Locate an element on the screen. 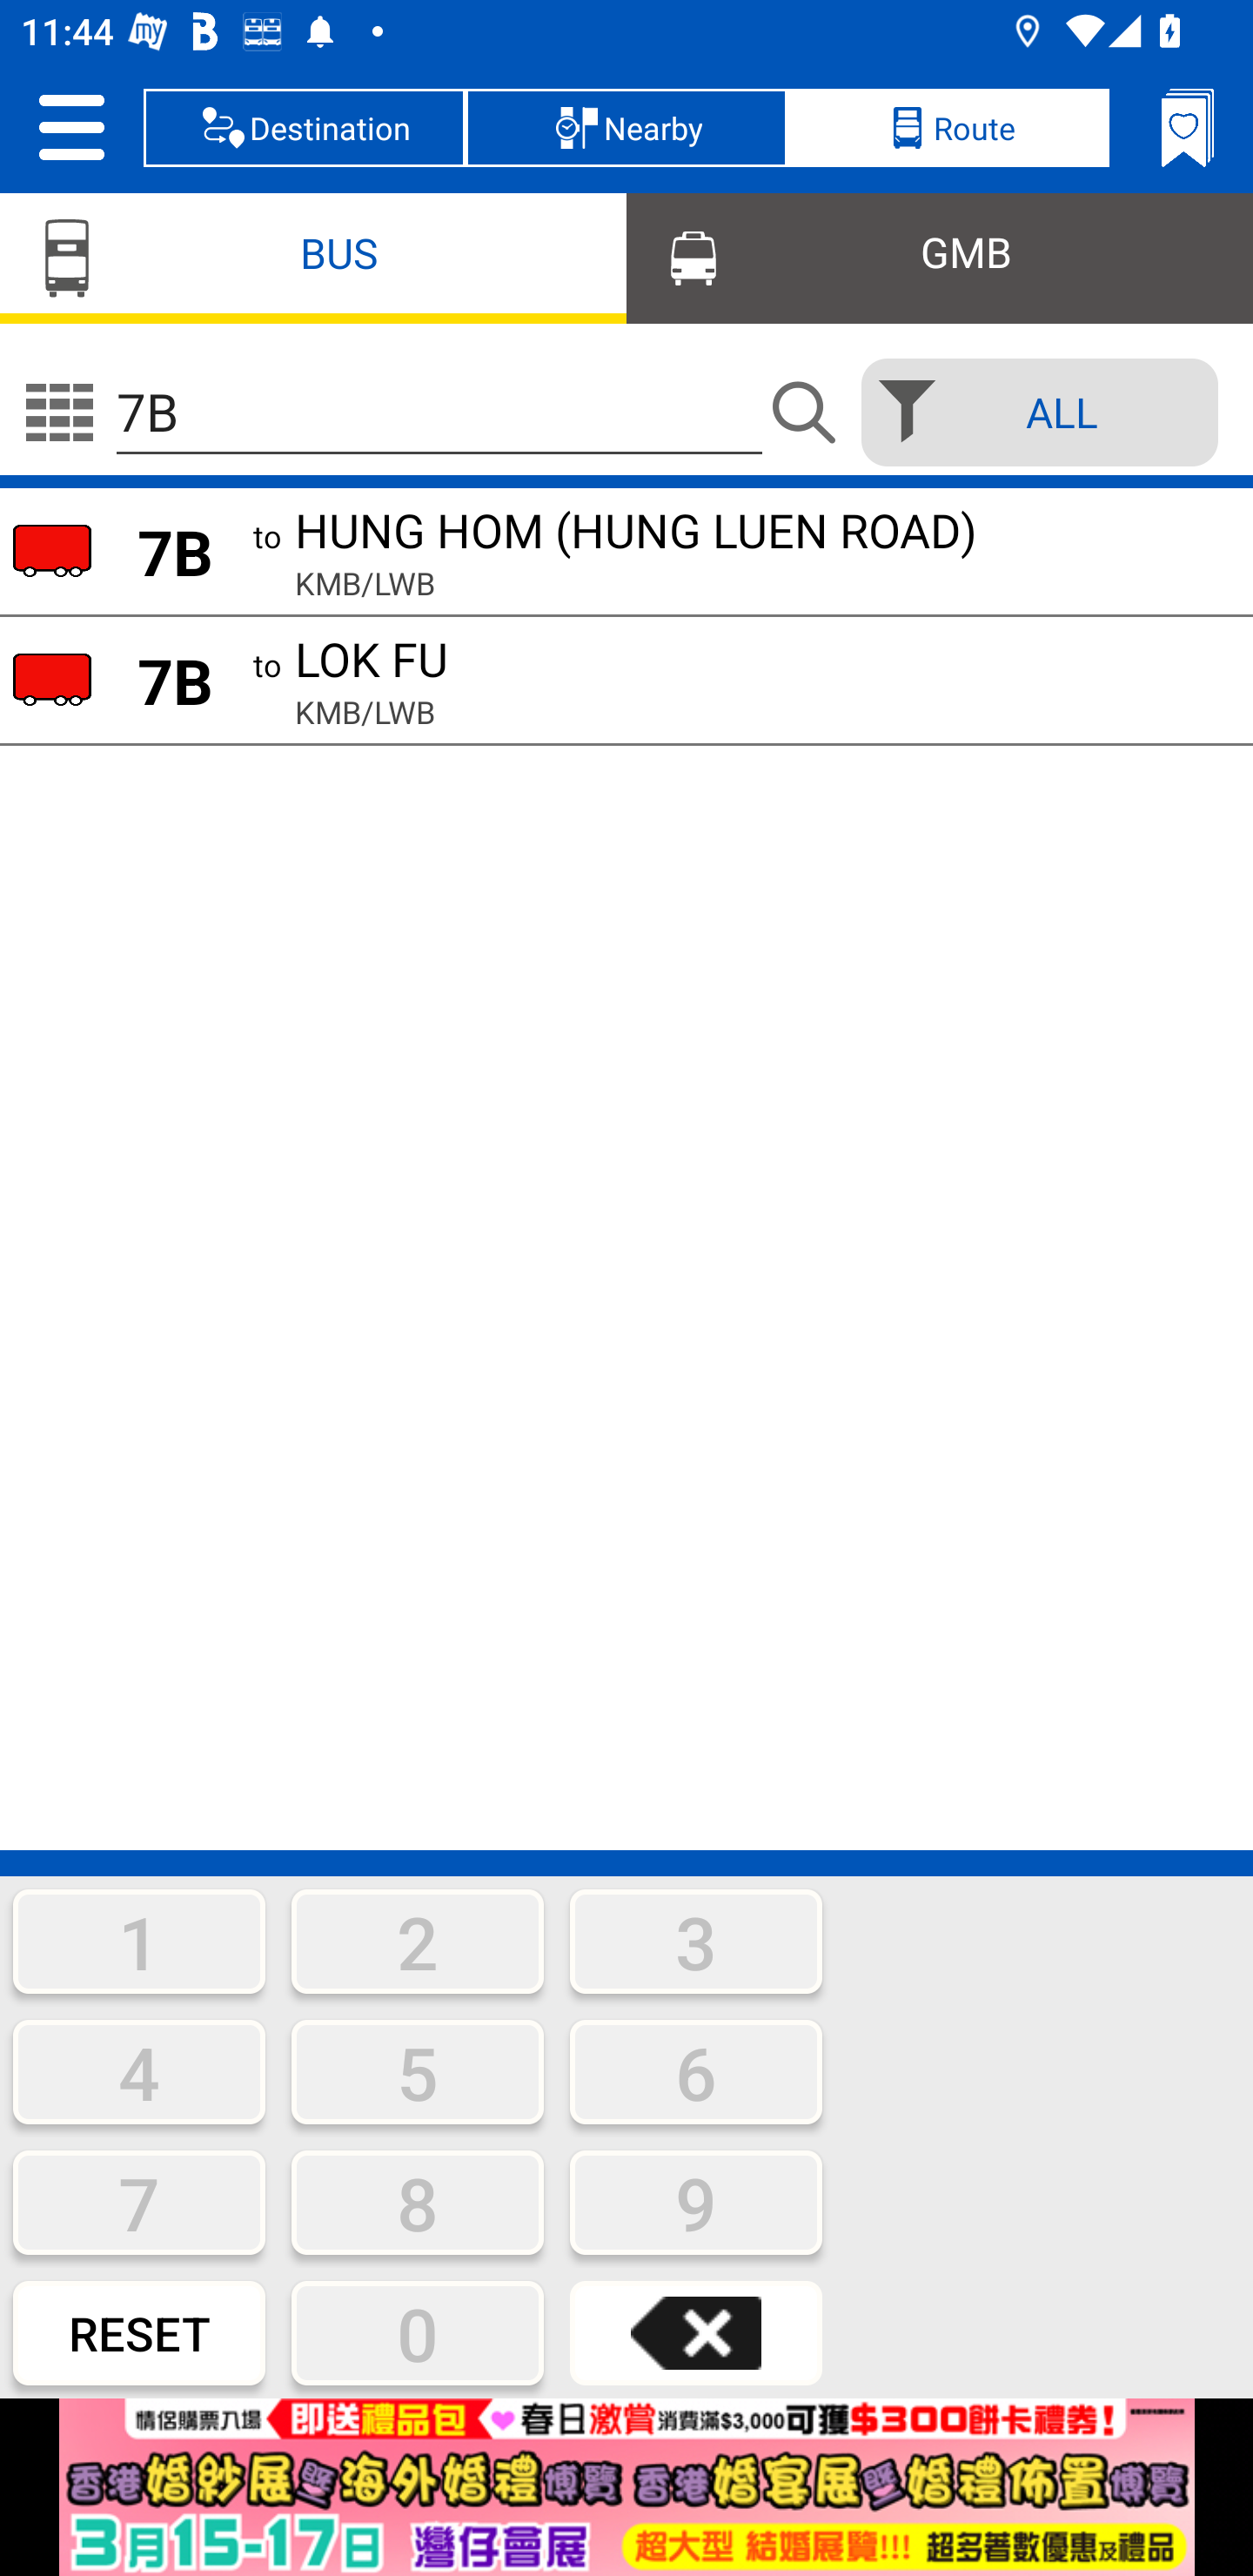 The image size is (1253, 2576). 6 is located at coordinates (696, 2072).